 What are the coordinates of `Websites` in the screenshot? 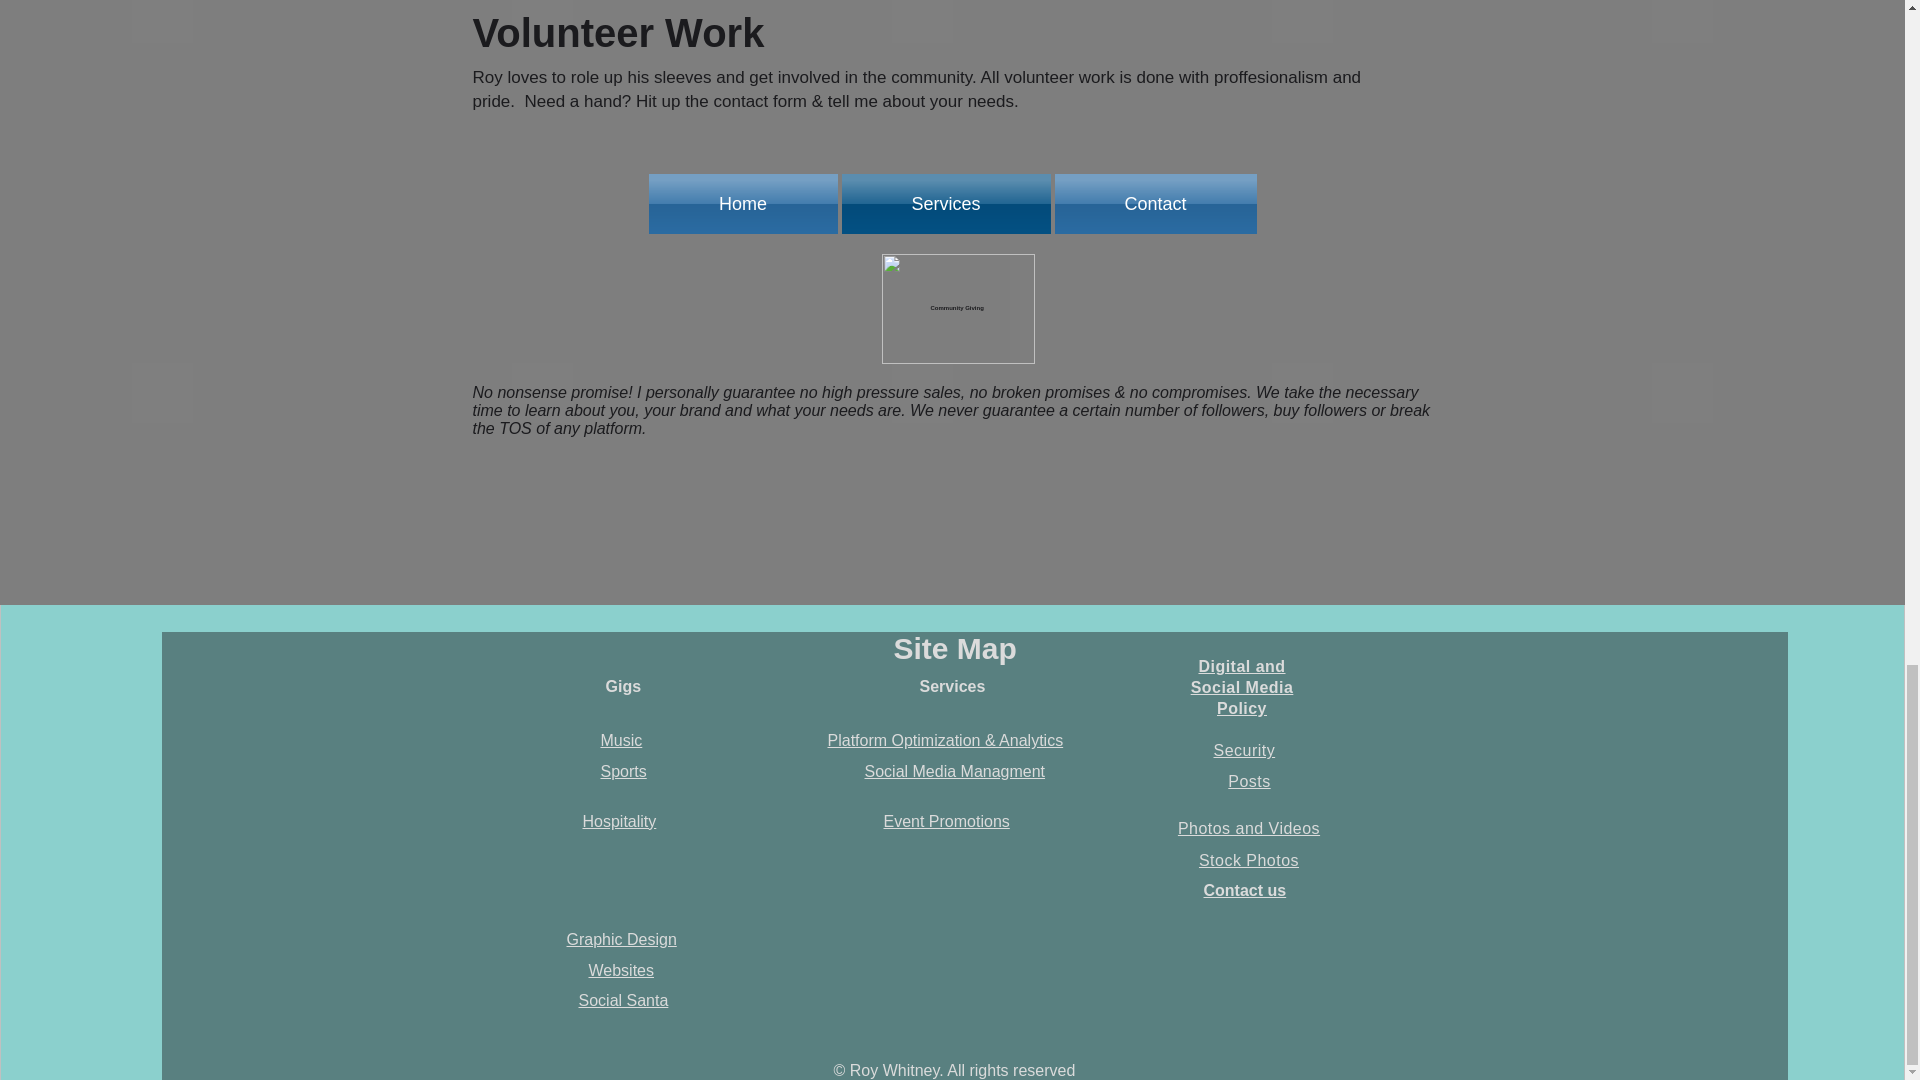 It's located at (620, 970).